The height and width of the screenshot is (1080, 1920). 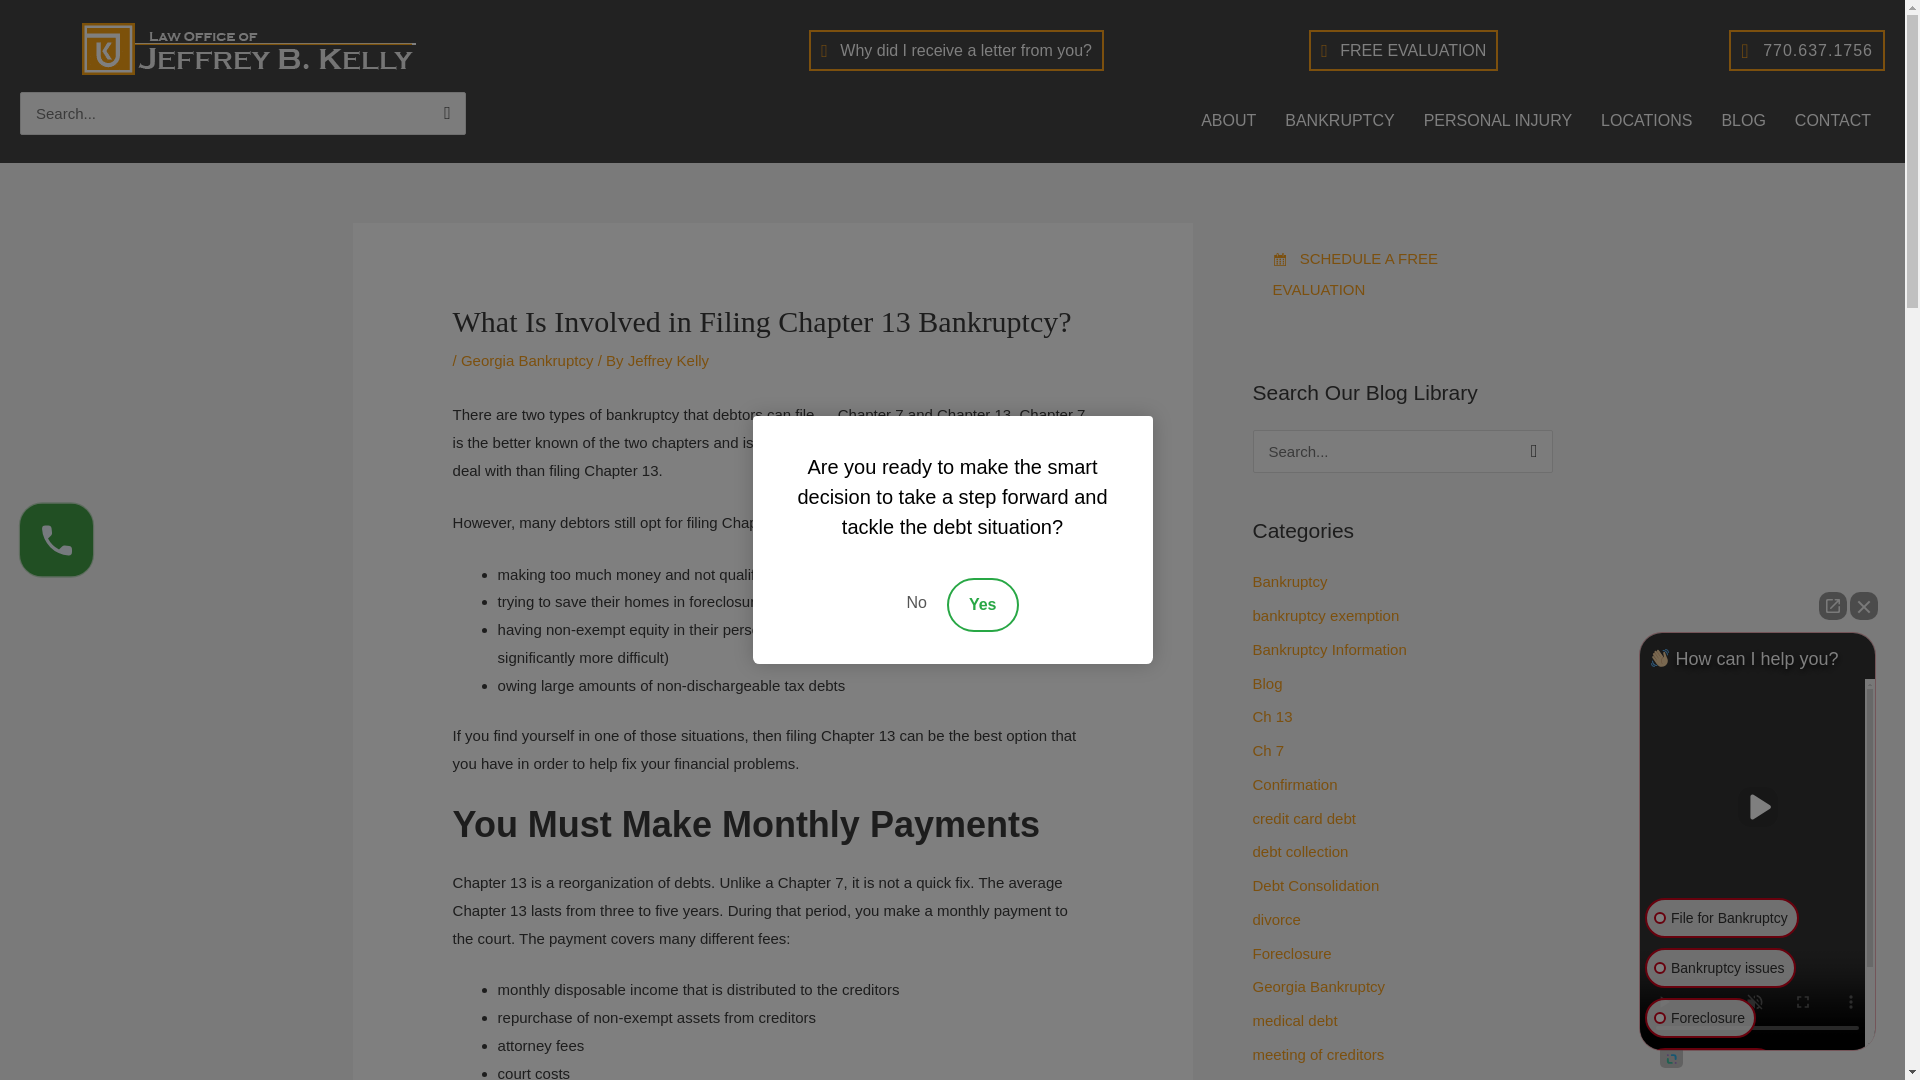 I want to click on Why did I receive a letter from you?, so click(x=956, y=50).